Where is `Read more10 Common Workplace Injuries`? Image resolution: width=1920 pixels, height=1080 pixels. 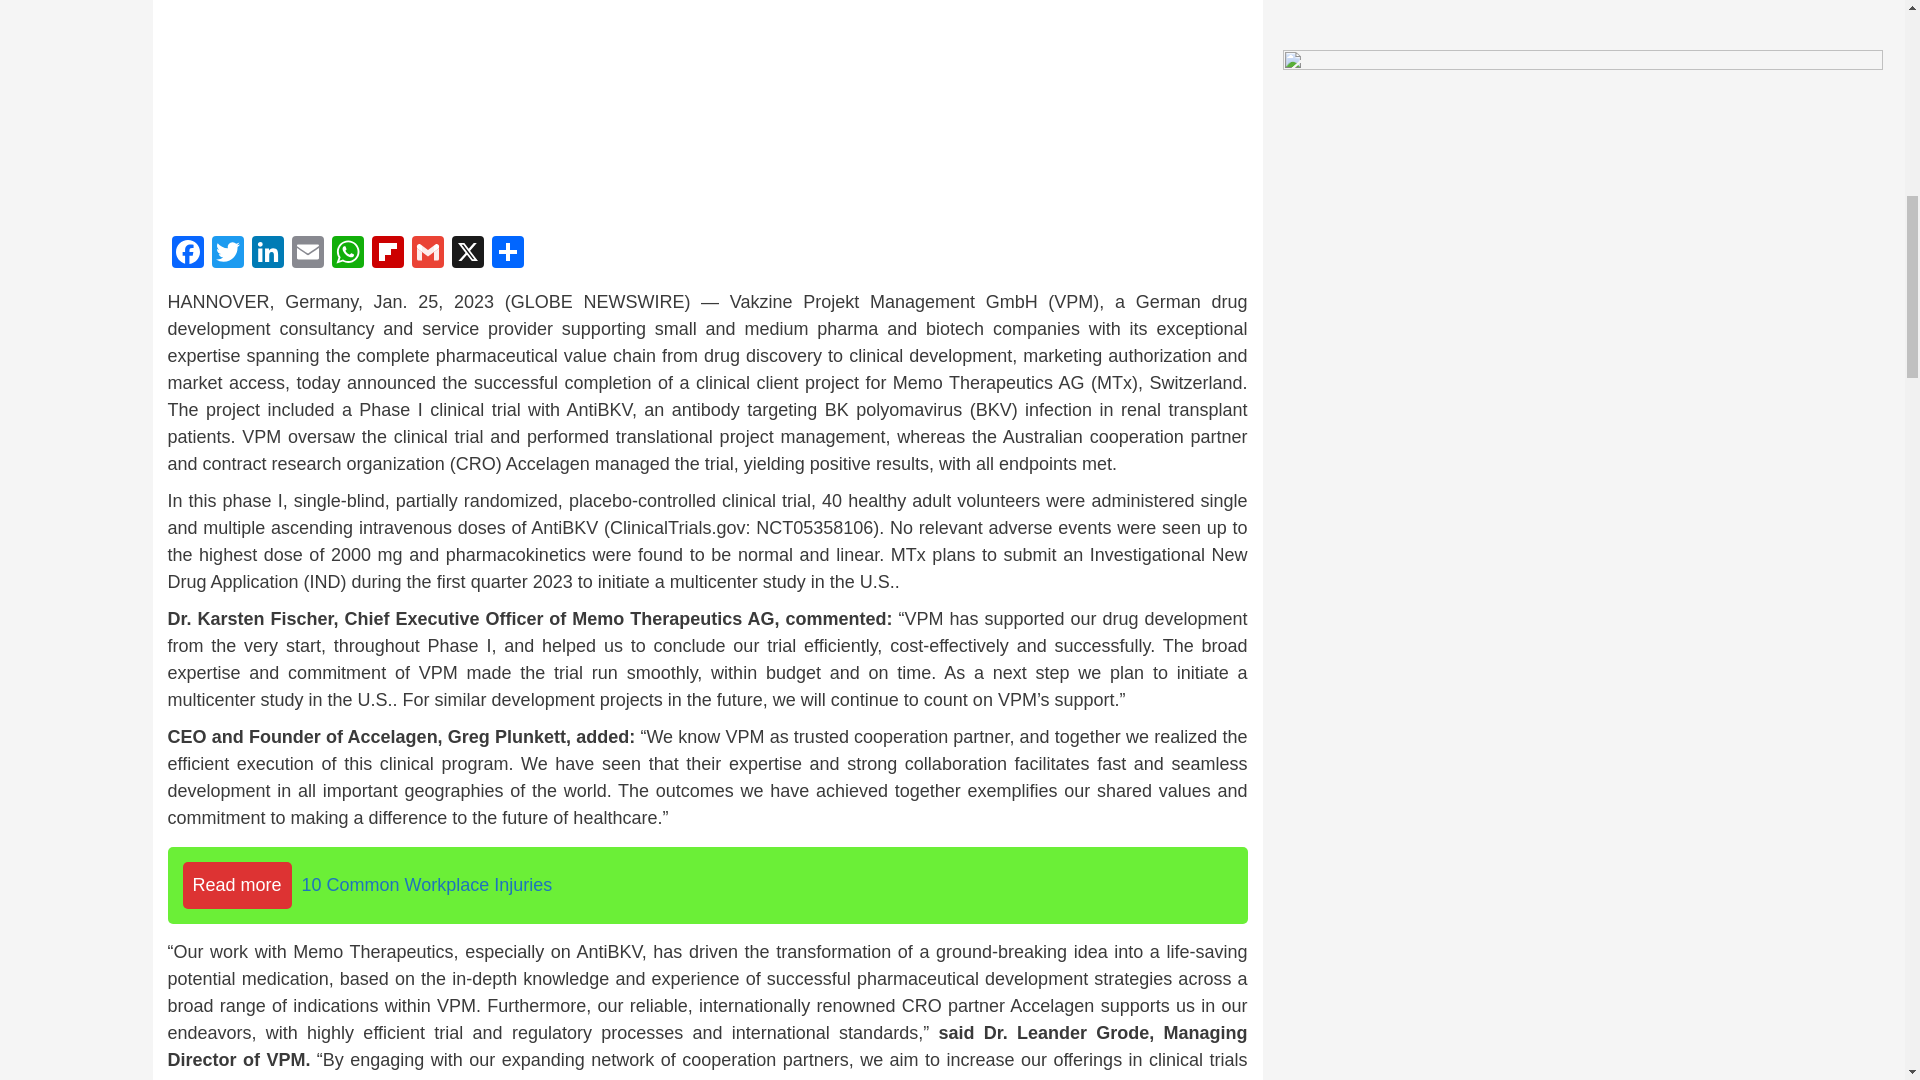
Read more10 Common Workplace Injuries is located at coordinates (708, 885).